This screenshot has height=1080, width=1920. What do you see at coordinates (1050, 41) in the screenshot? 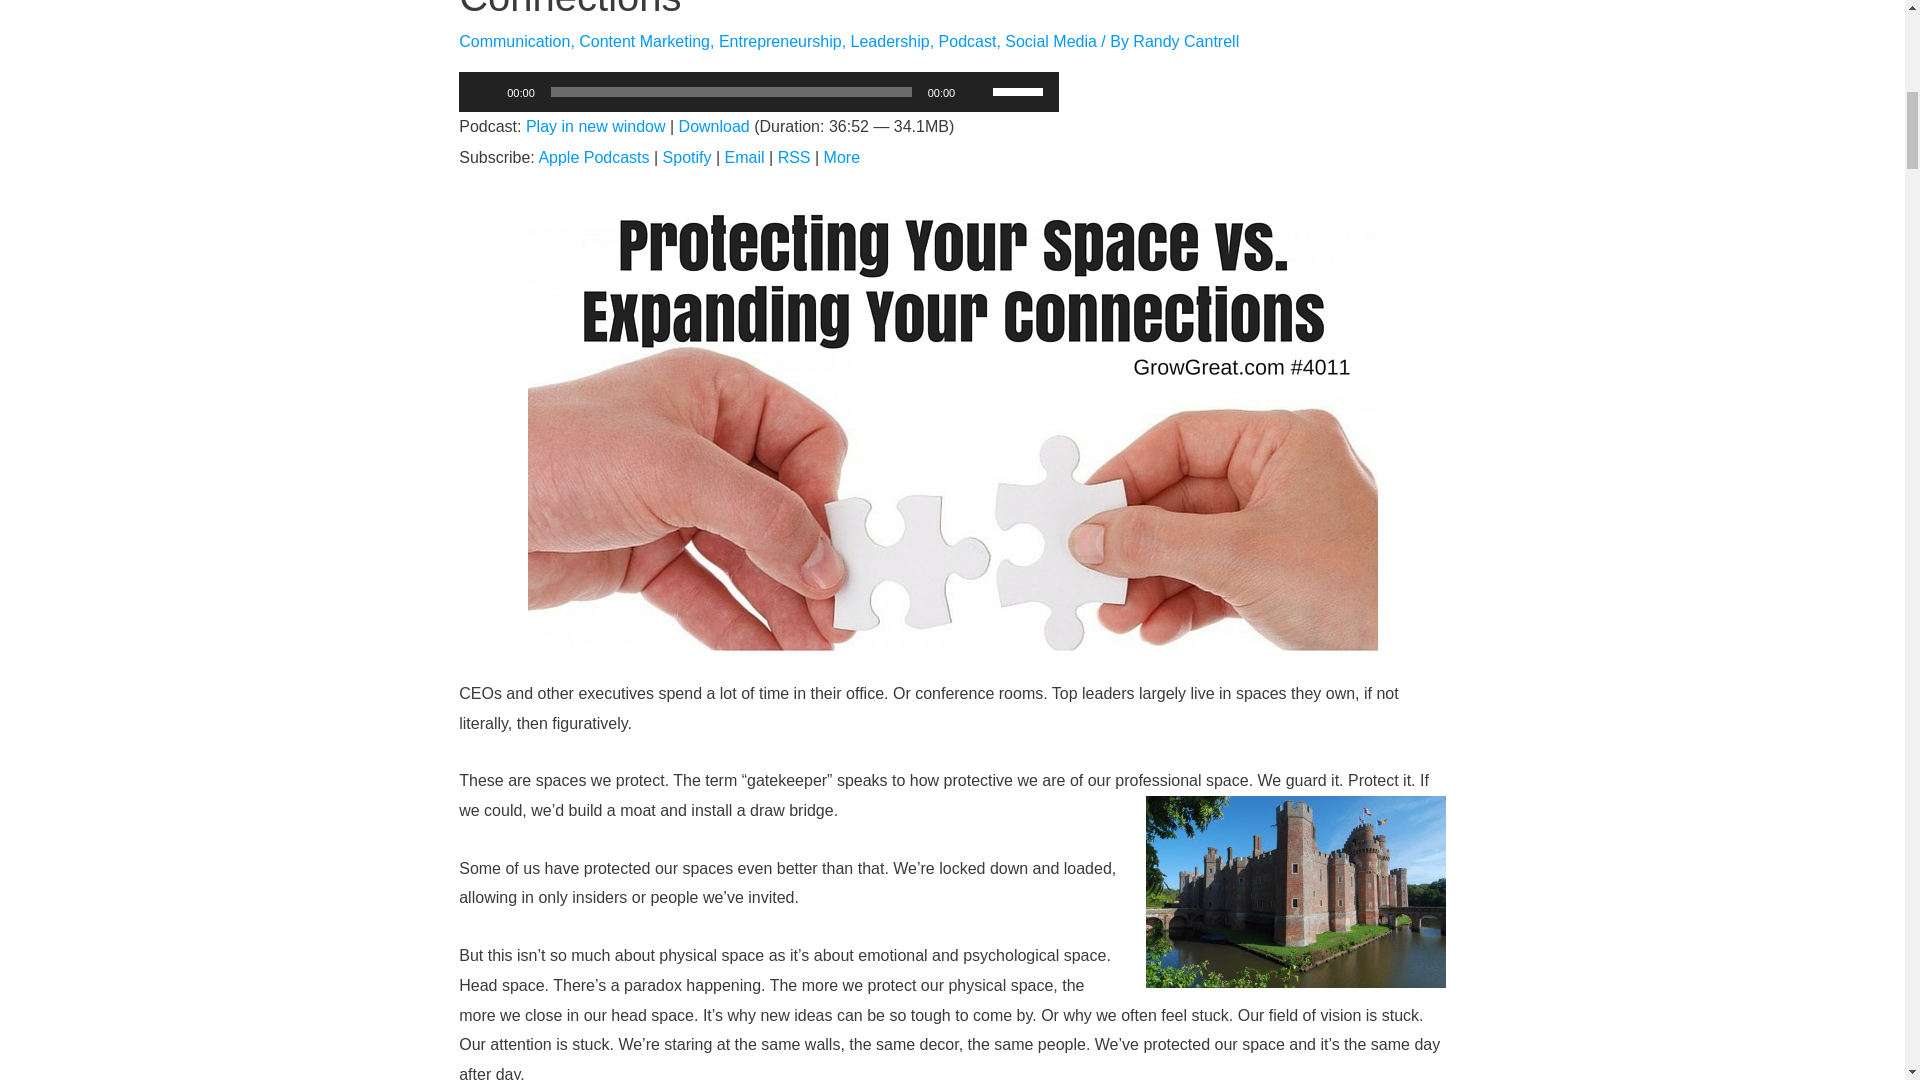
I see `Social Media` at bounding box center [1050, 41].